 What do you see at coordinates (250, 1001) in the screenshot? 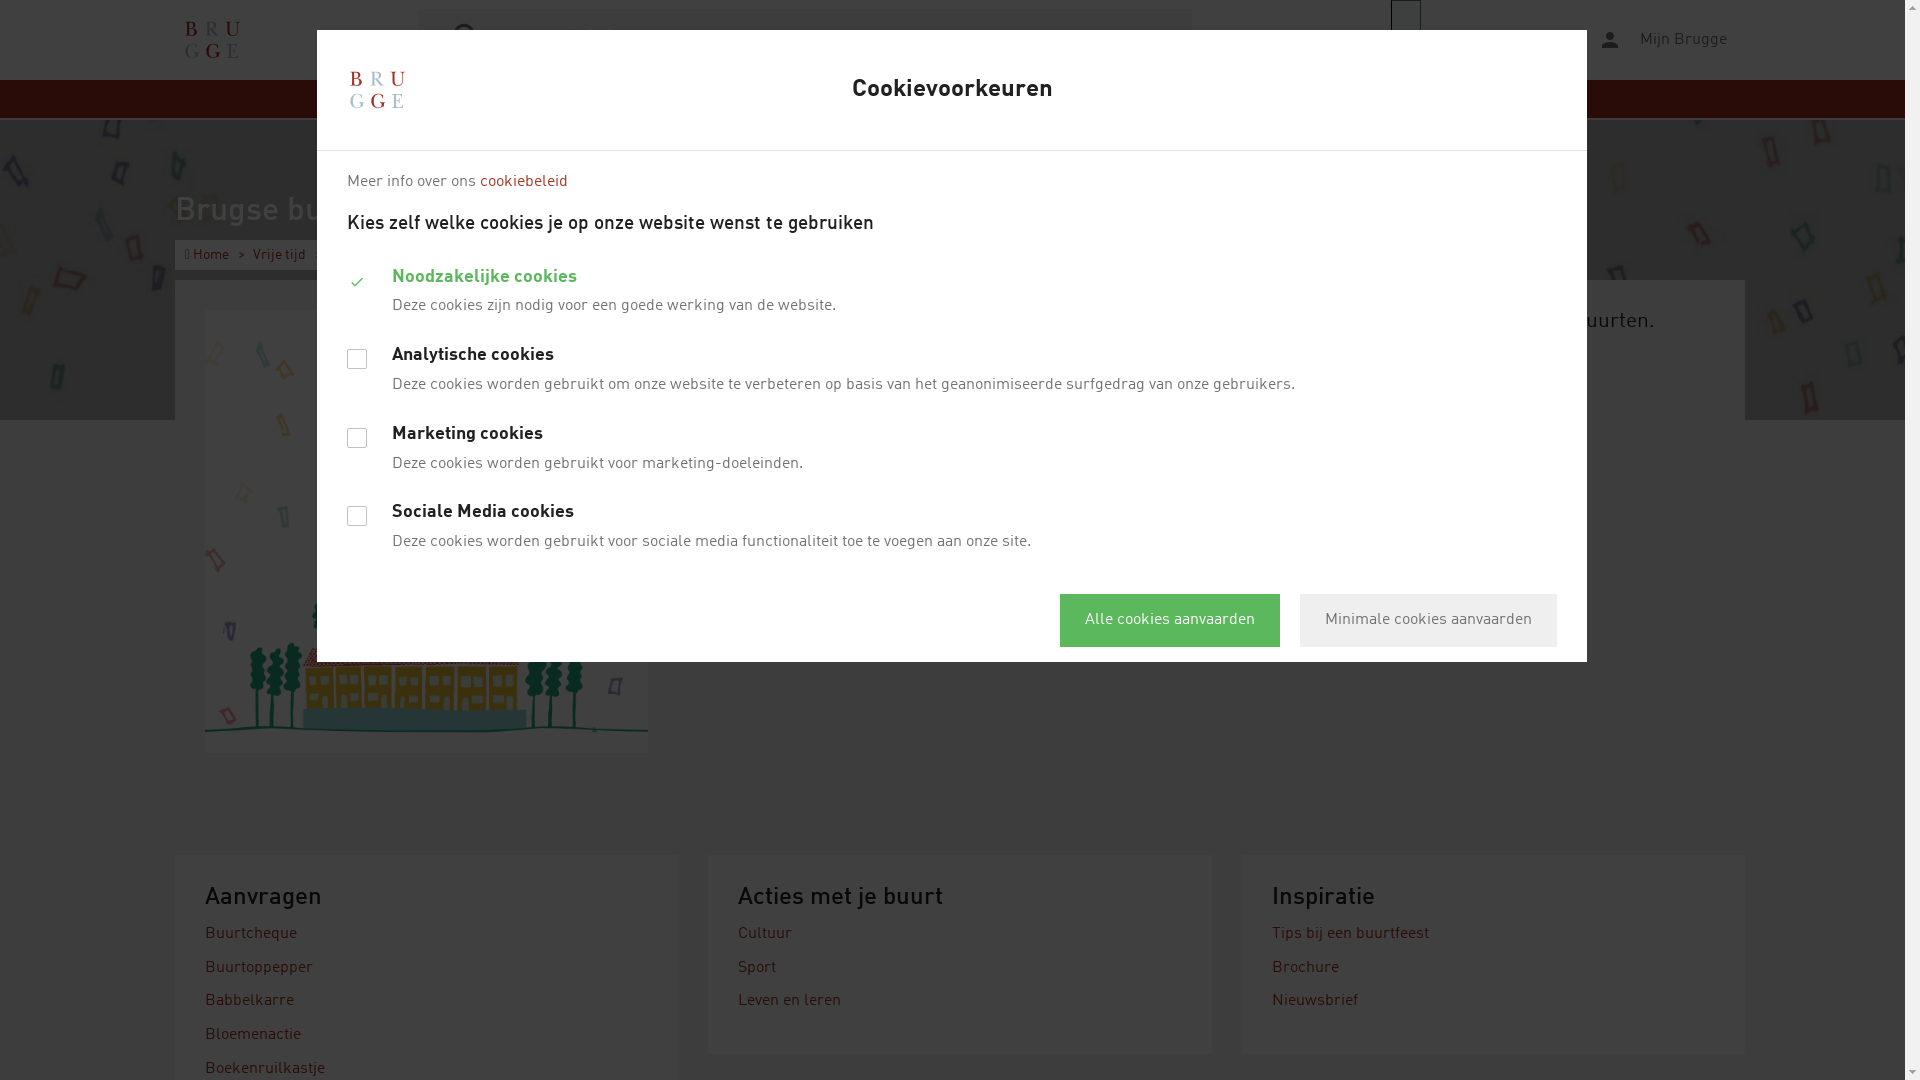
I see `Babbelkarre` at bounding box center [250, 1001].